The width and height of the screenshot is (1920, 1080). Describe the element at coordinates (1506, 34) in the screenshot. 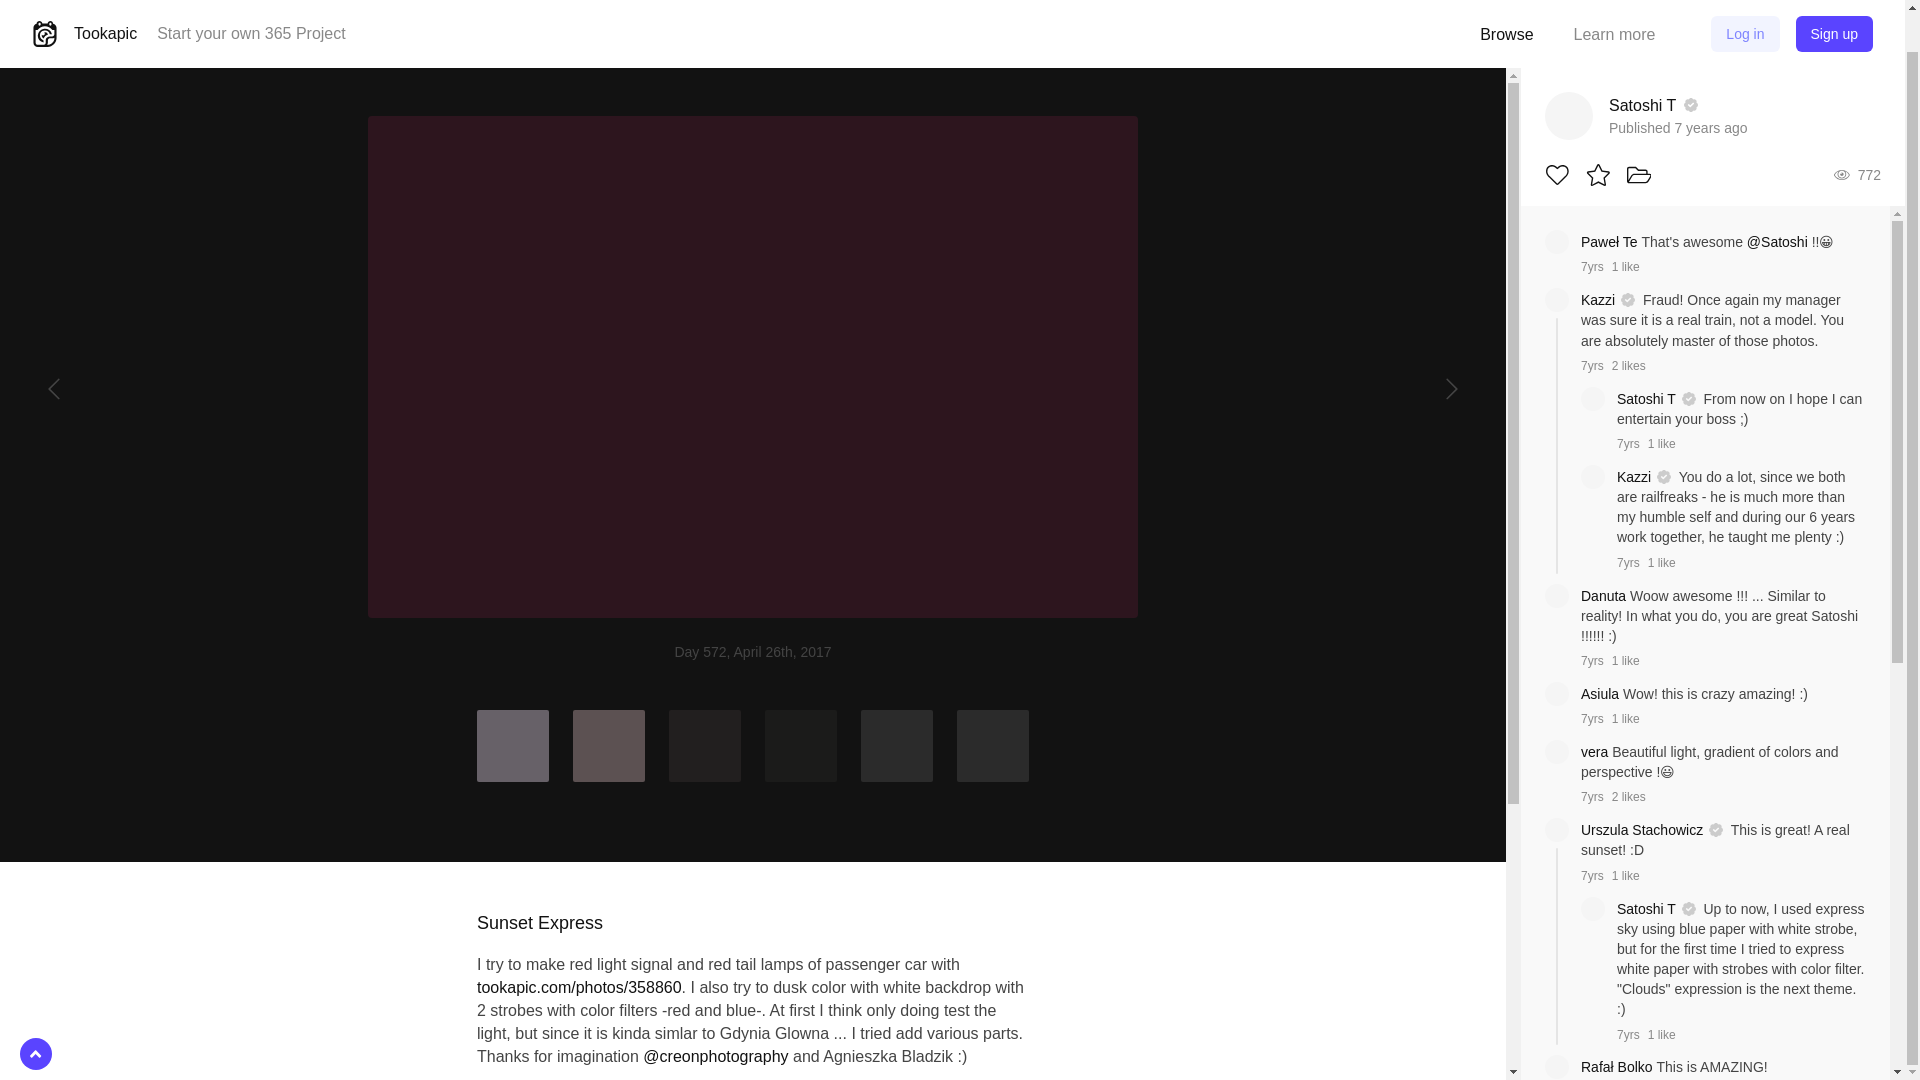

I see `Browse` at that location.